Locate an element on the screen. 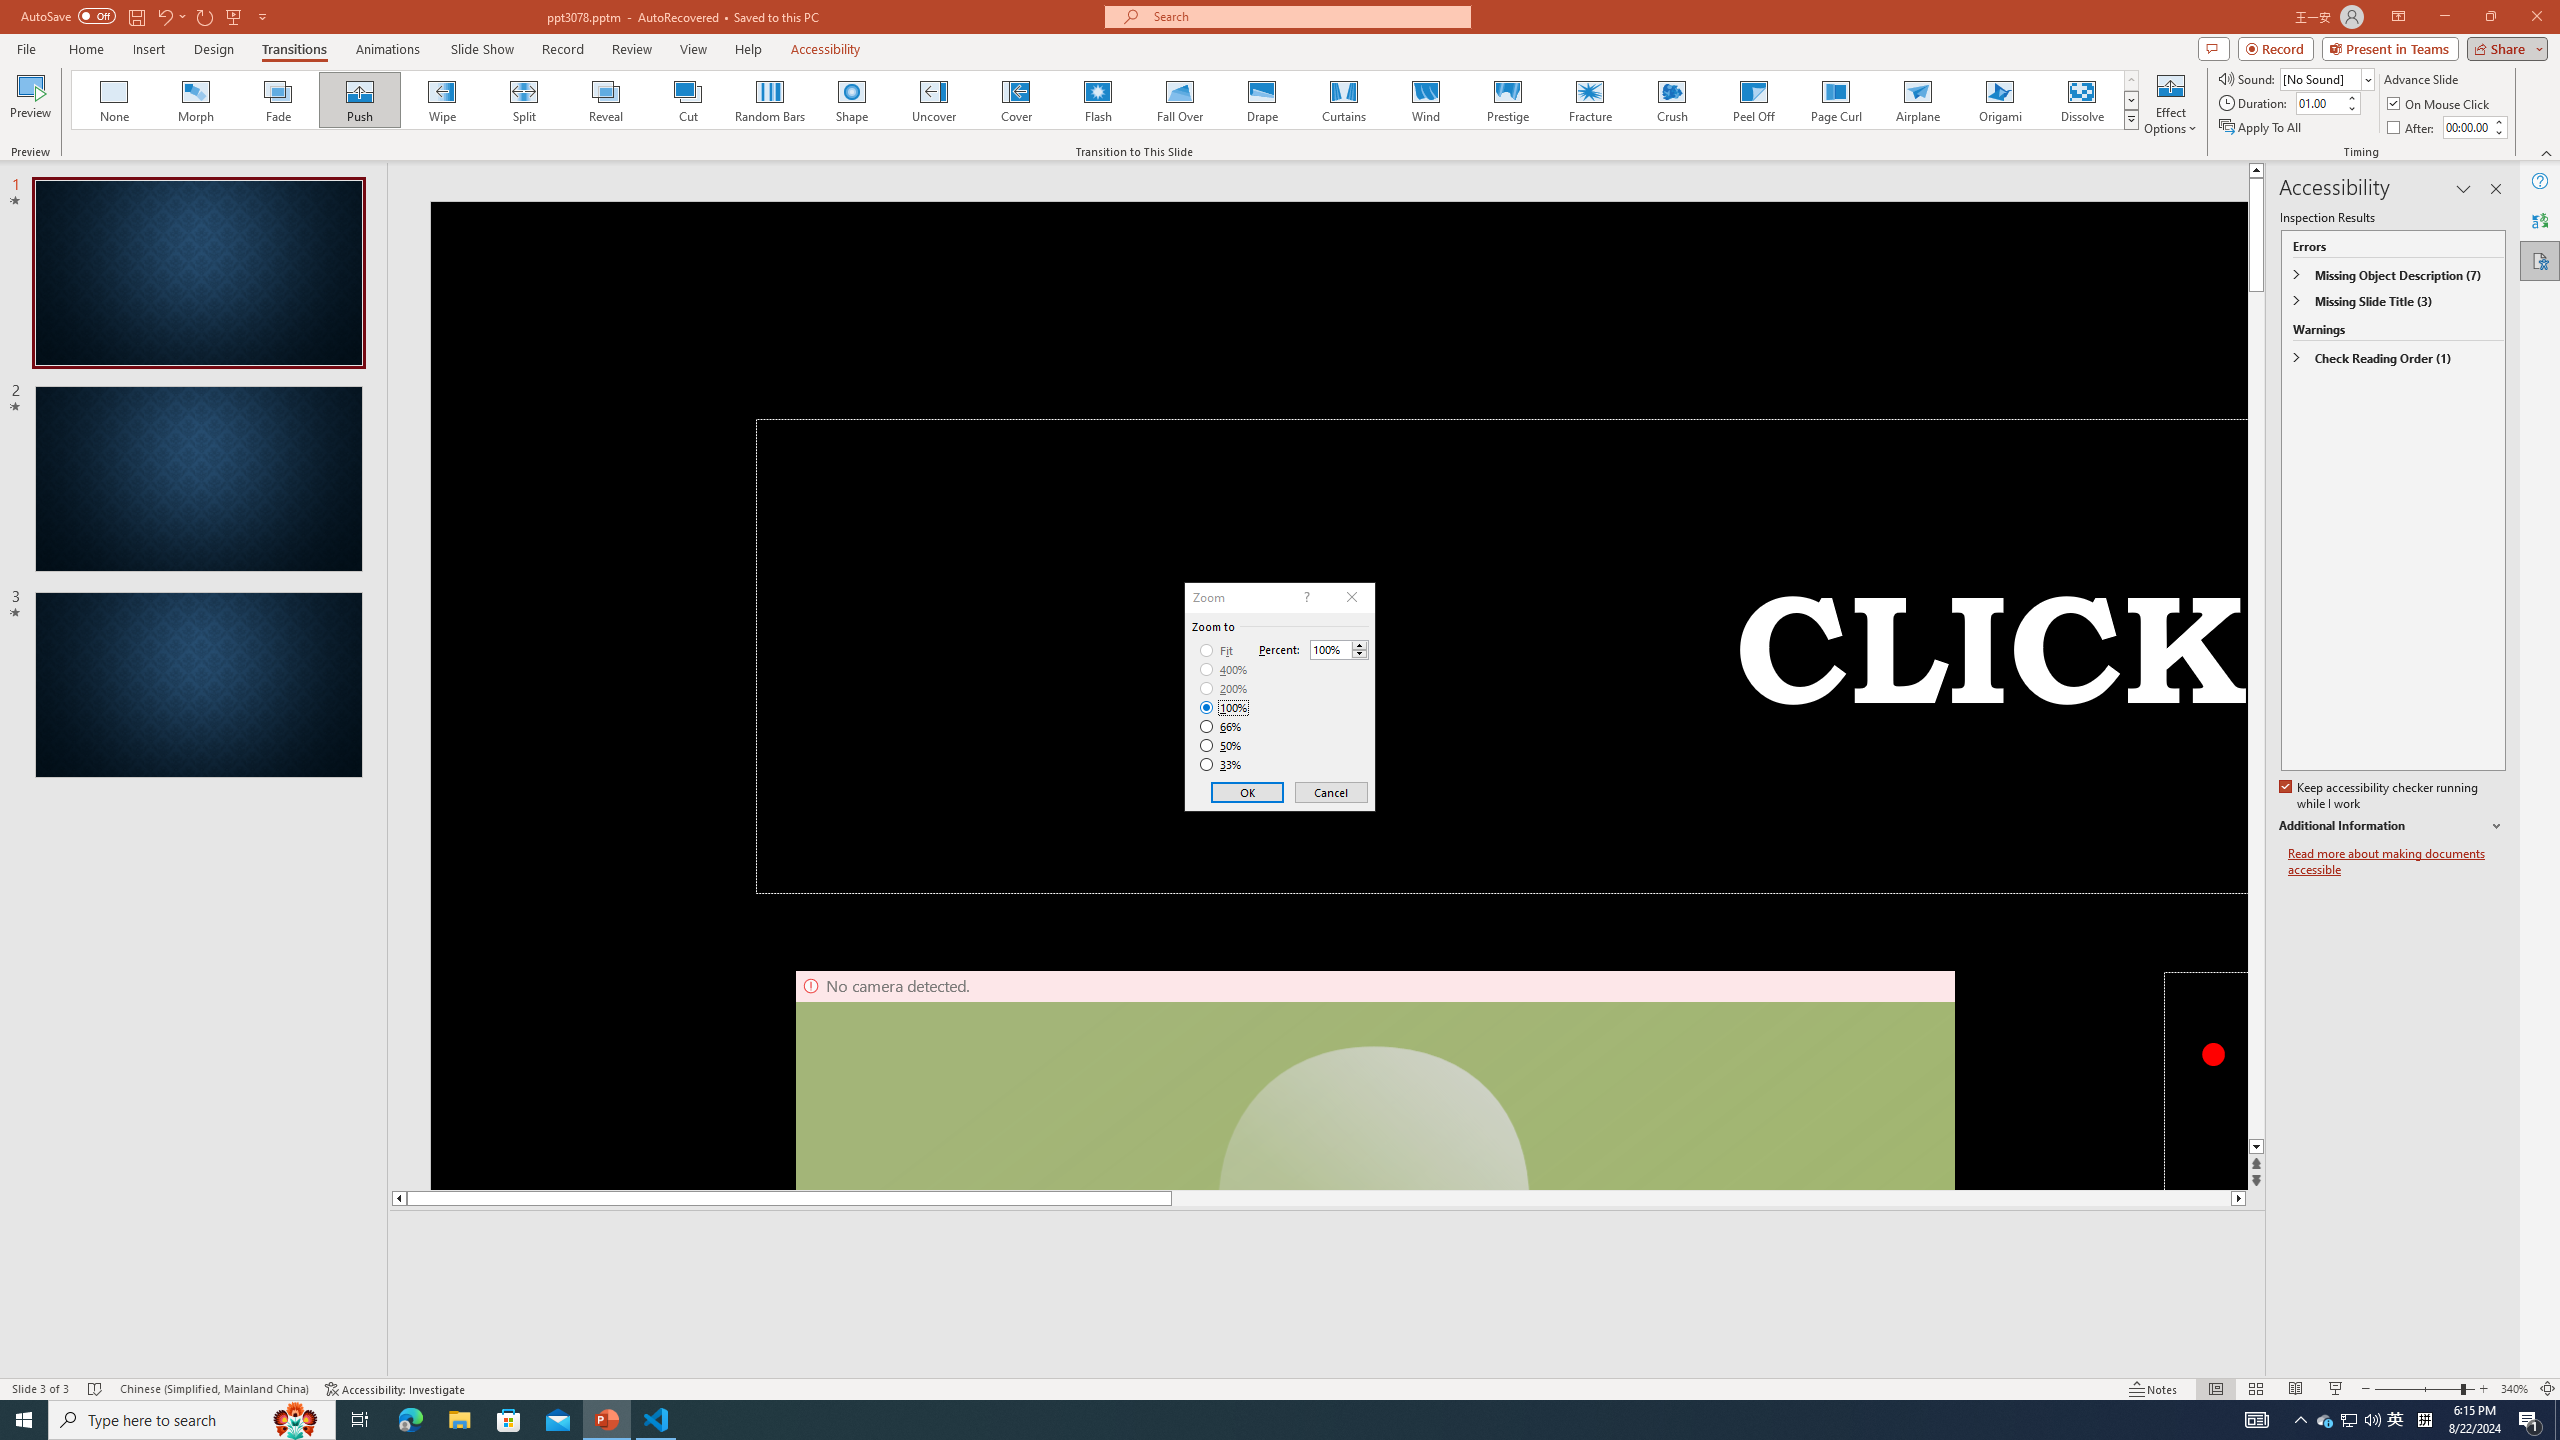  Push is located at coordinates (1224, 688).